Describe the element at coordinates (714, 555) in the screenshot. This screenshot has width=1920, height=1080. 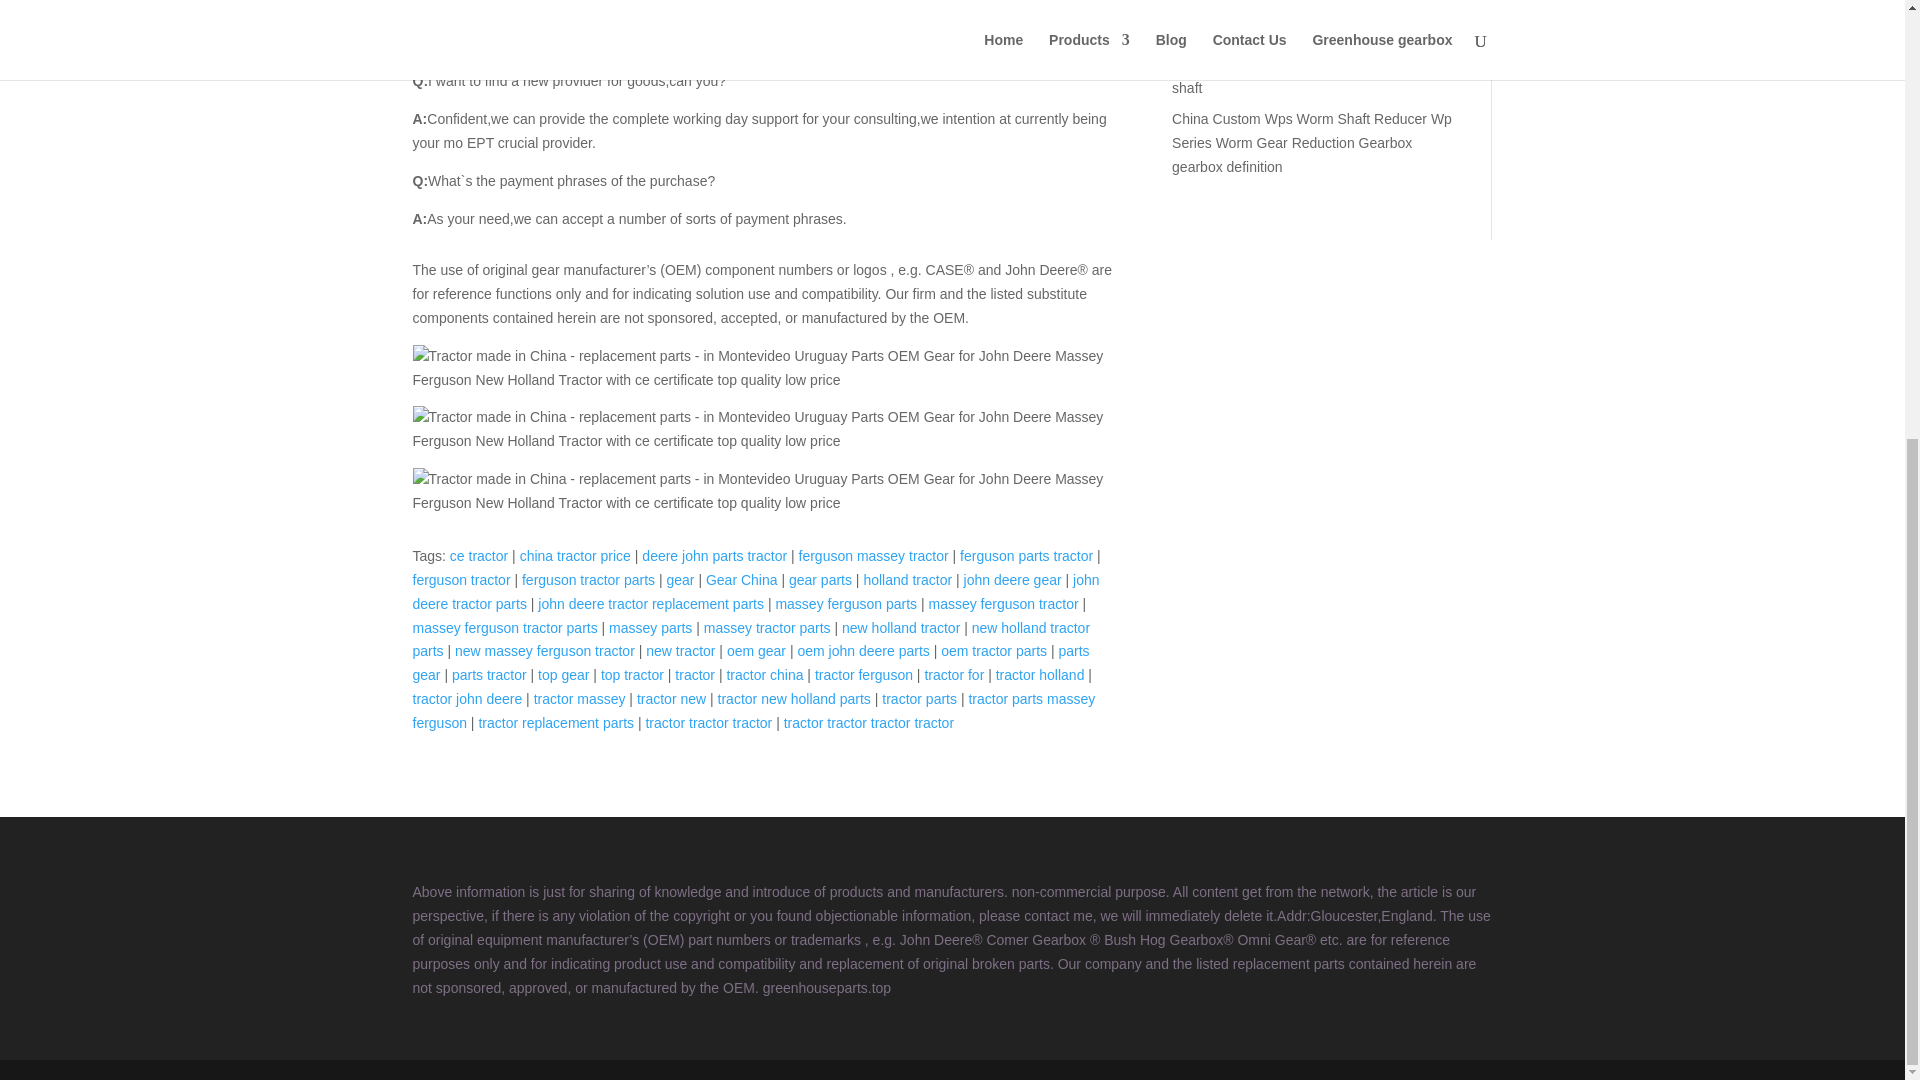
I see `deere john parts tractor` at that location.